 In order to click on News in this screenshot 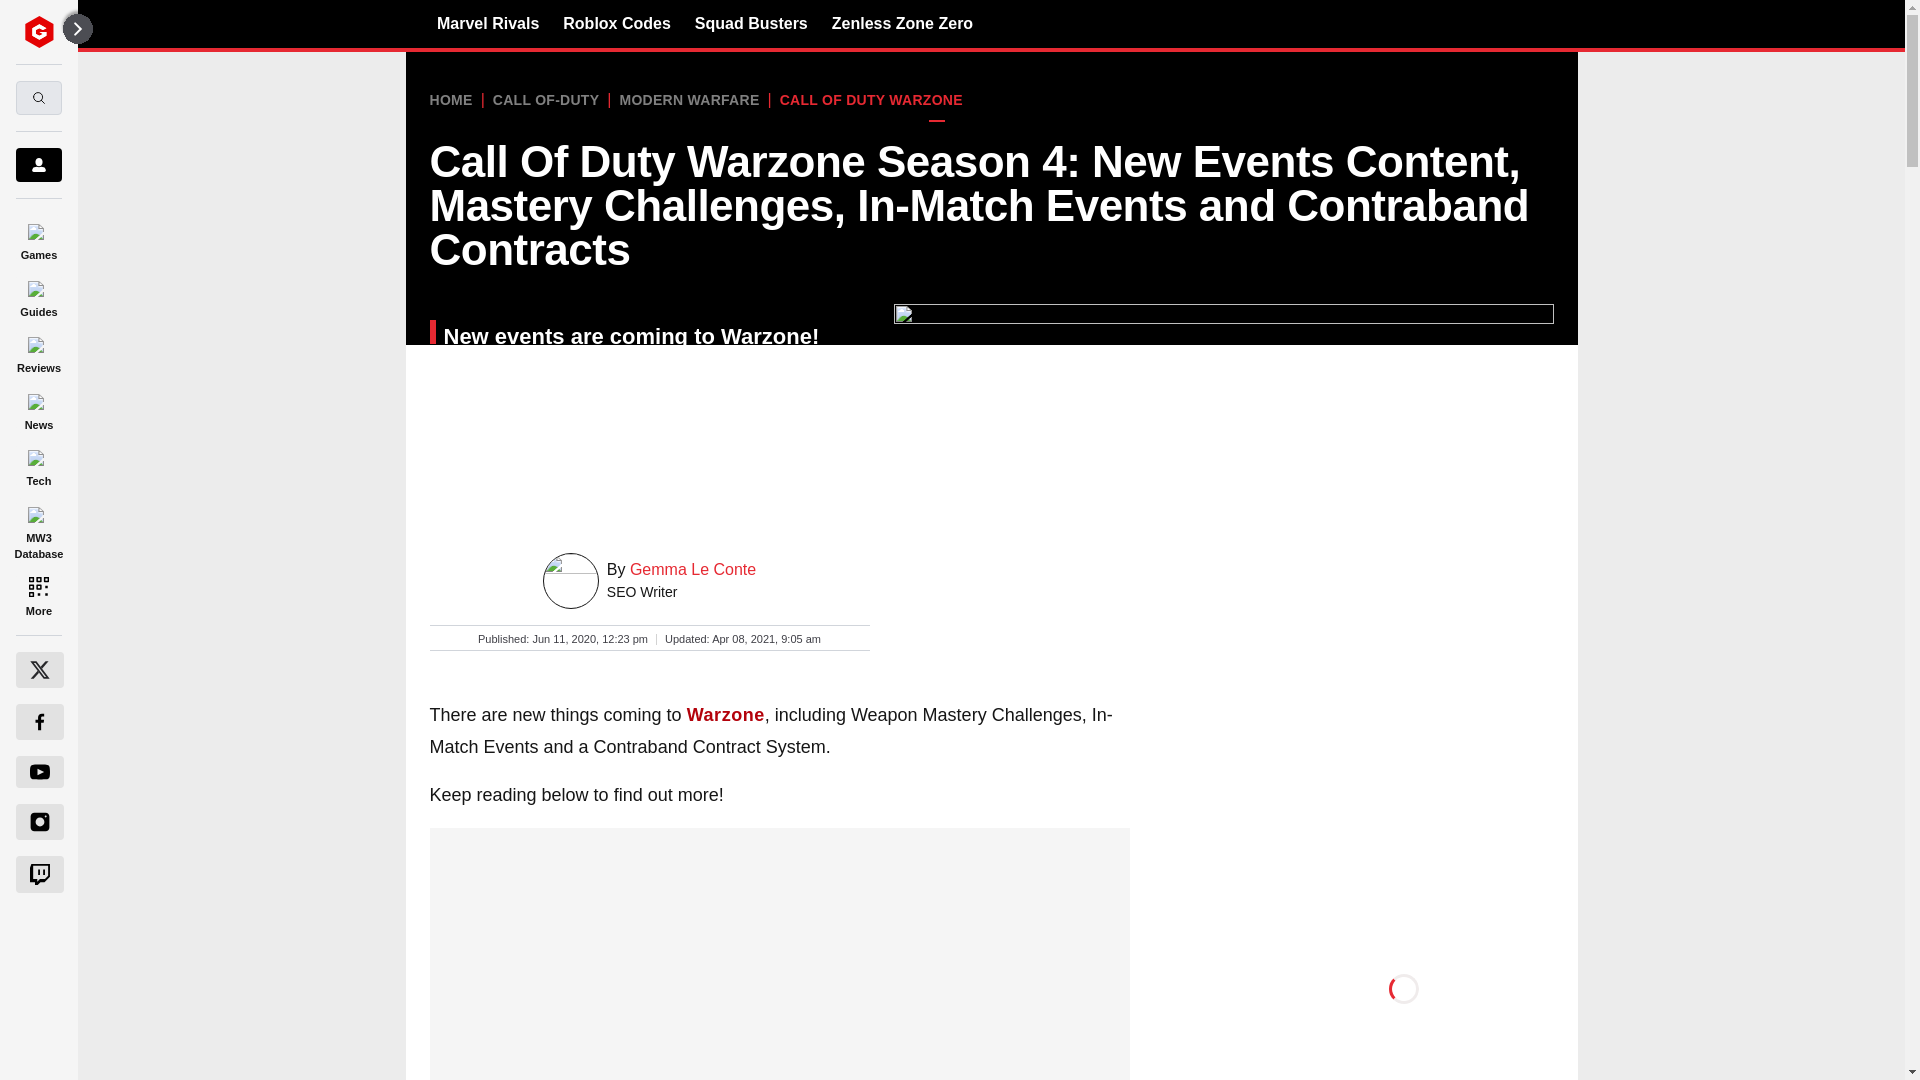, I will do `click(38, 408)`.